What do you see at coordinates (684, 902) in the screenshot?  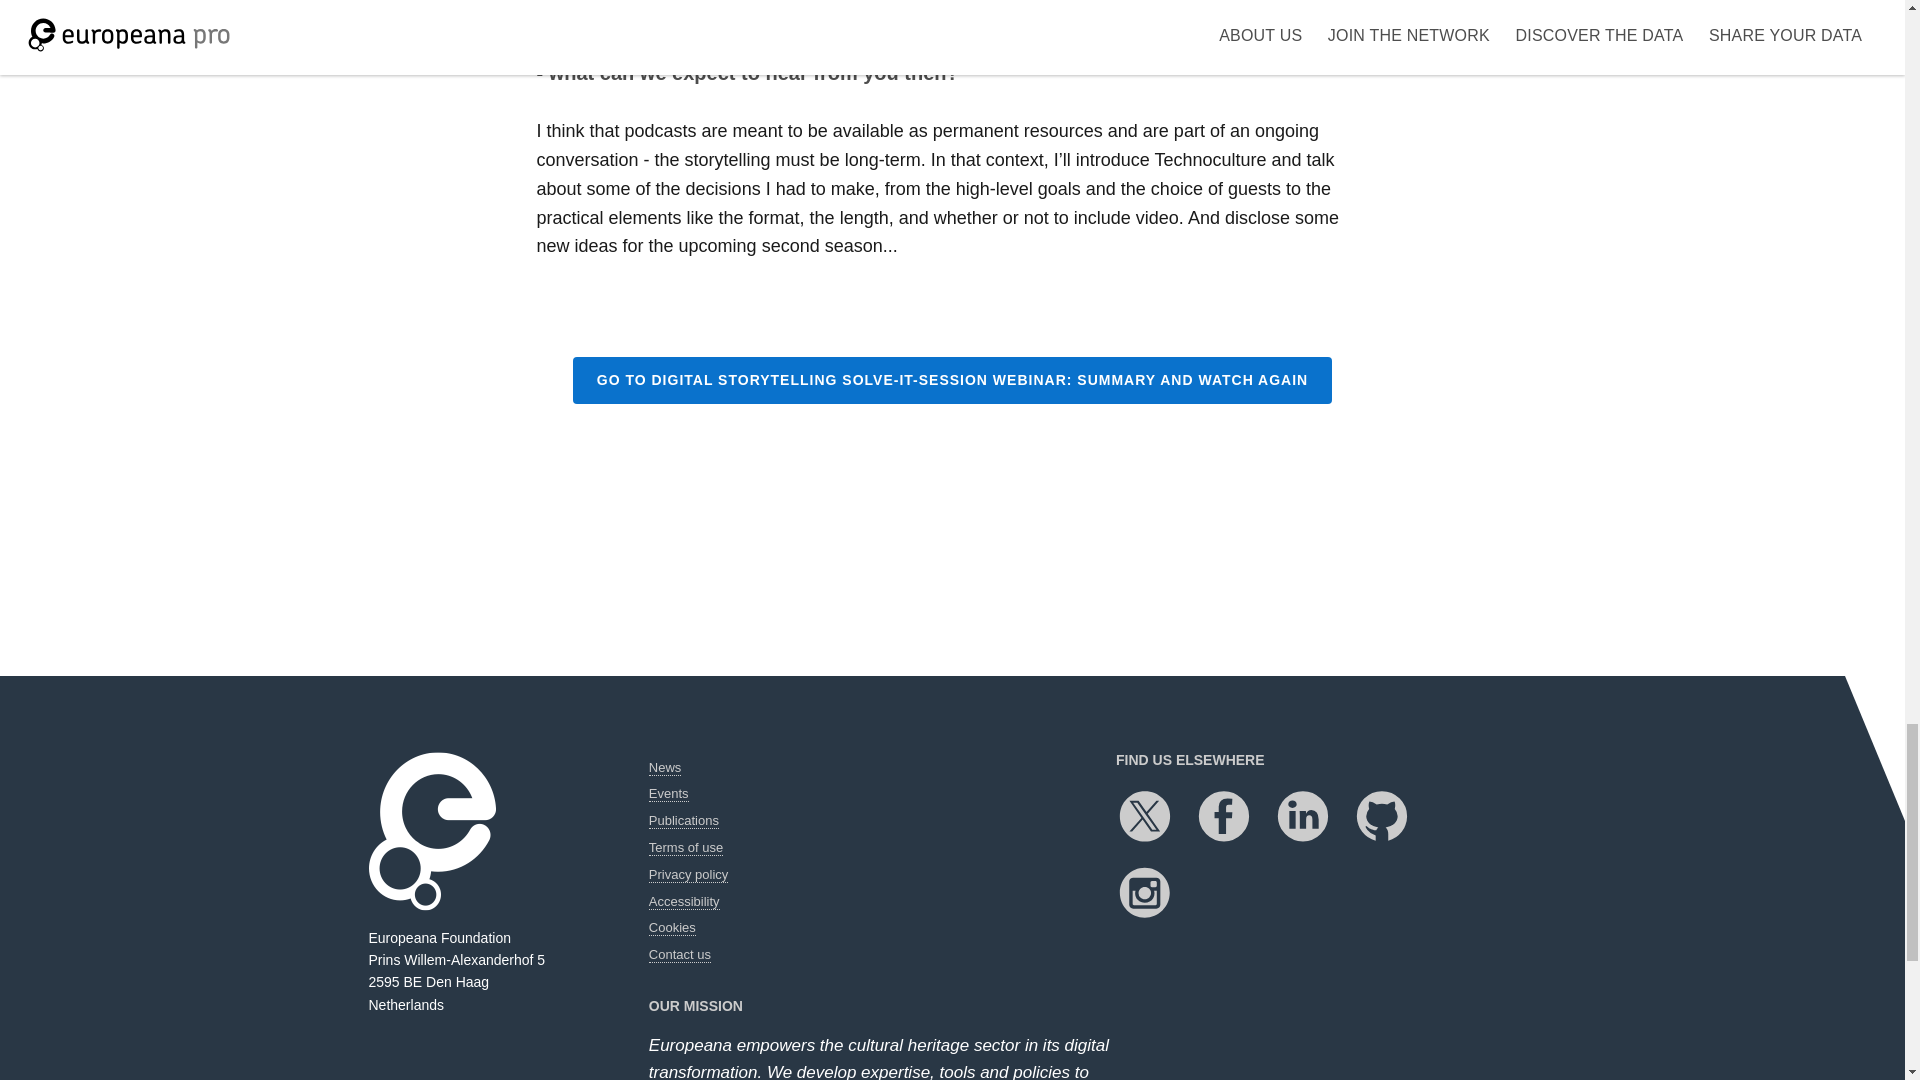 I see `Accessibility` at bounding box center [684, 902].